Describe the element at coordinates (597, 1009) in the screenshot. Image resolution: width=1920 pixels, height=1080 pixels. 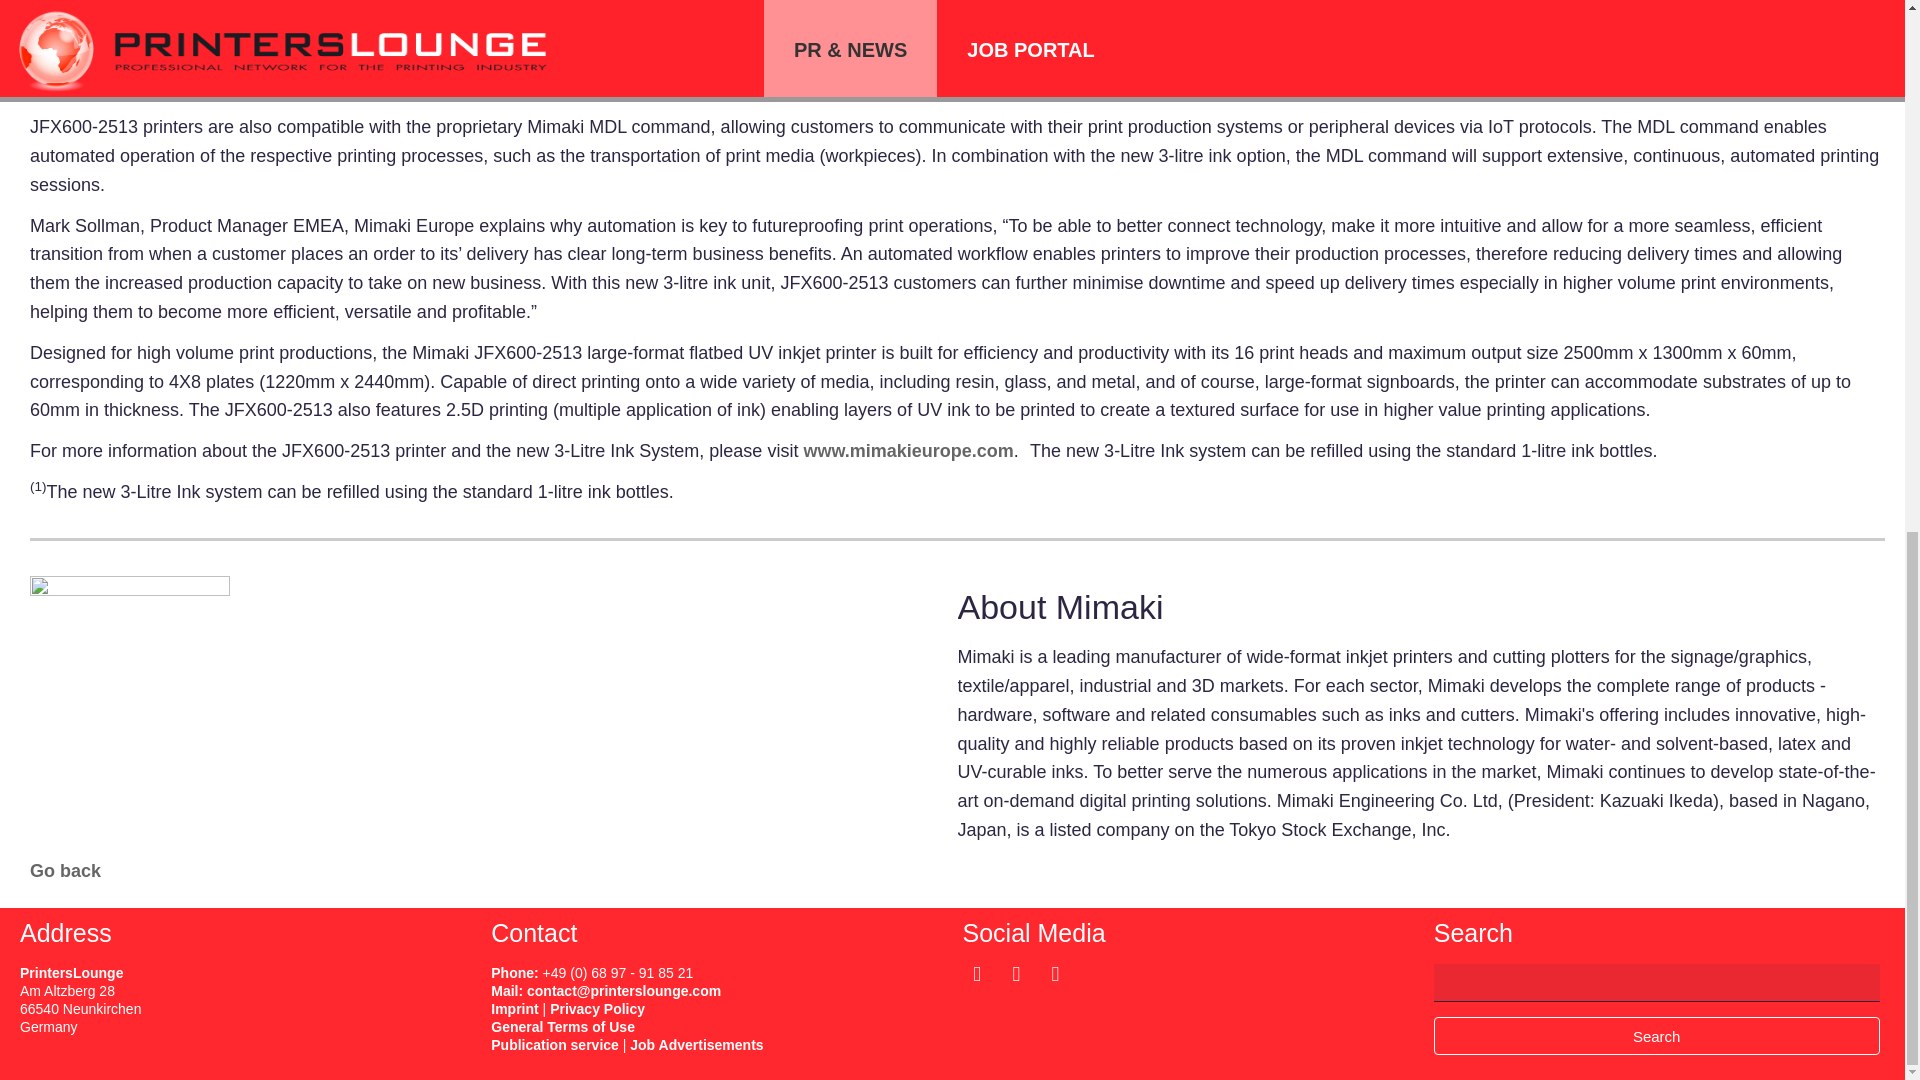
I see `Privacy Policy` at that location.